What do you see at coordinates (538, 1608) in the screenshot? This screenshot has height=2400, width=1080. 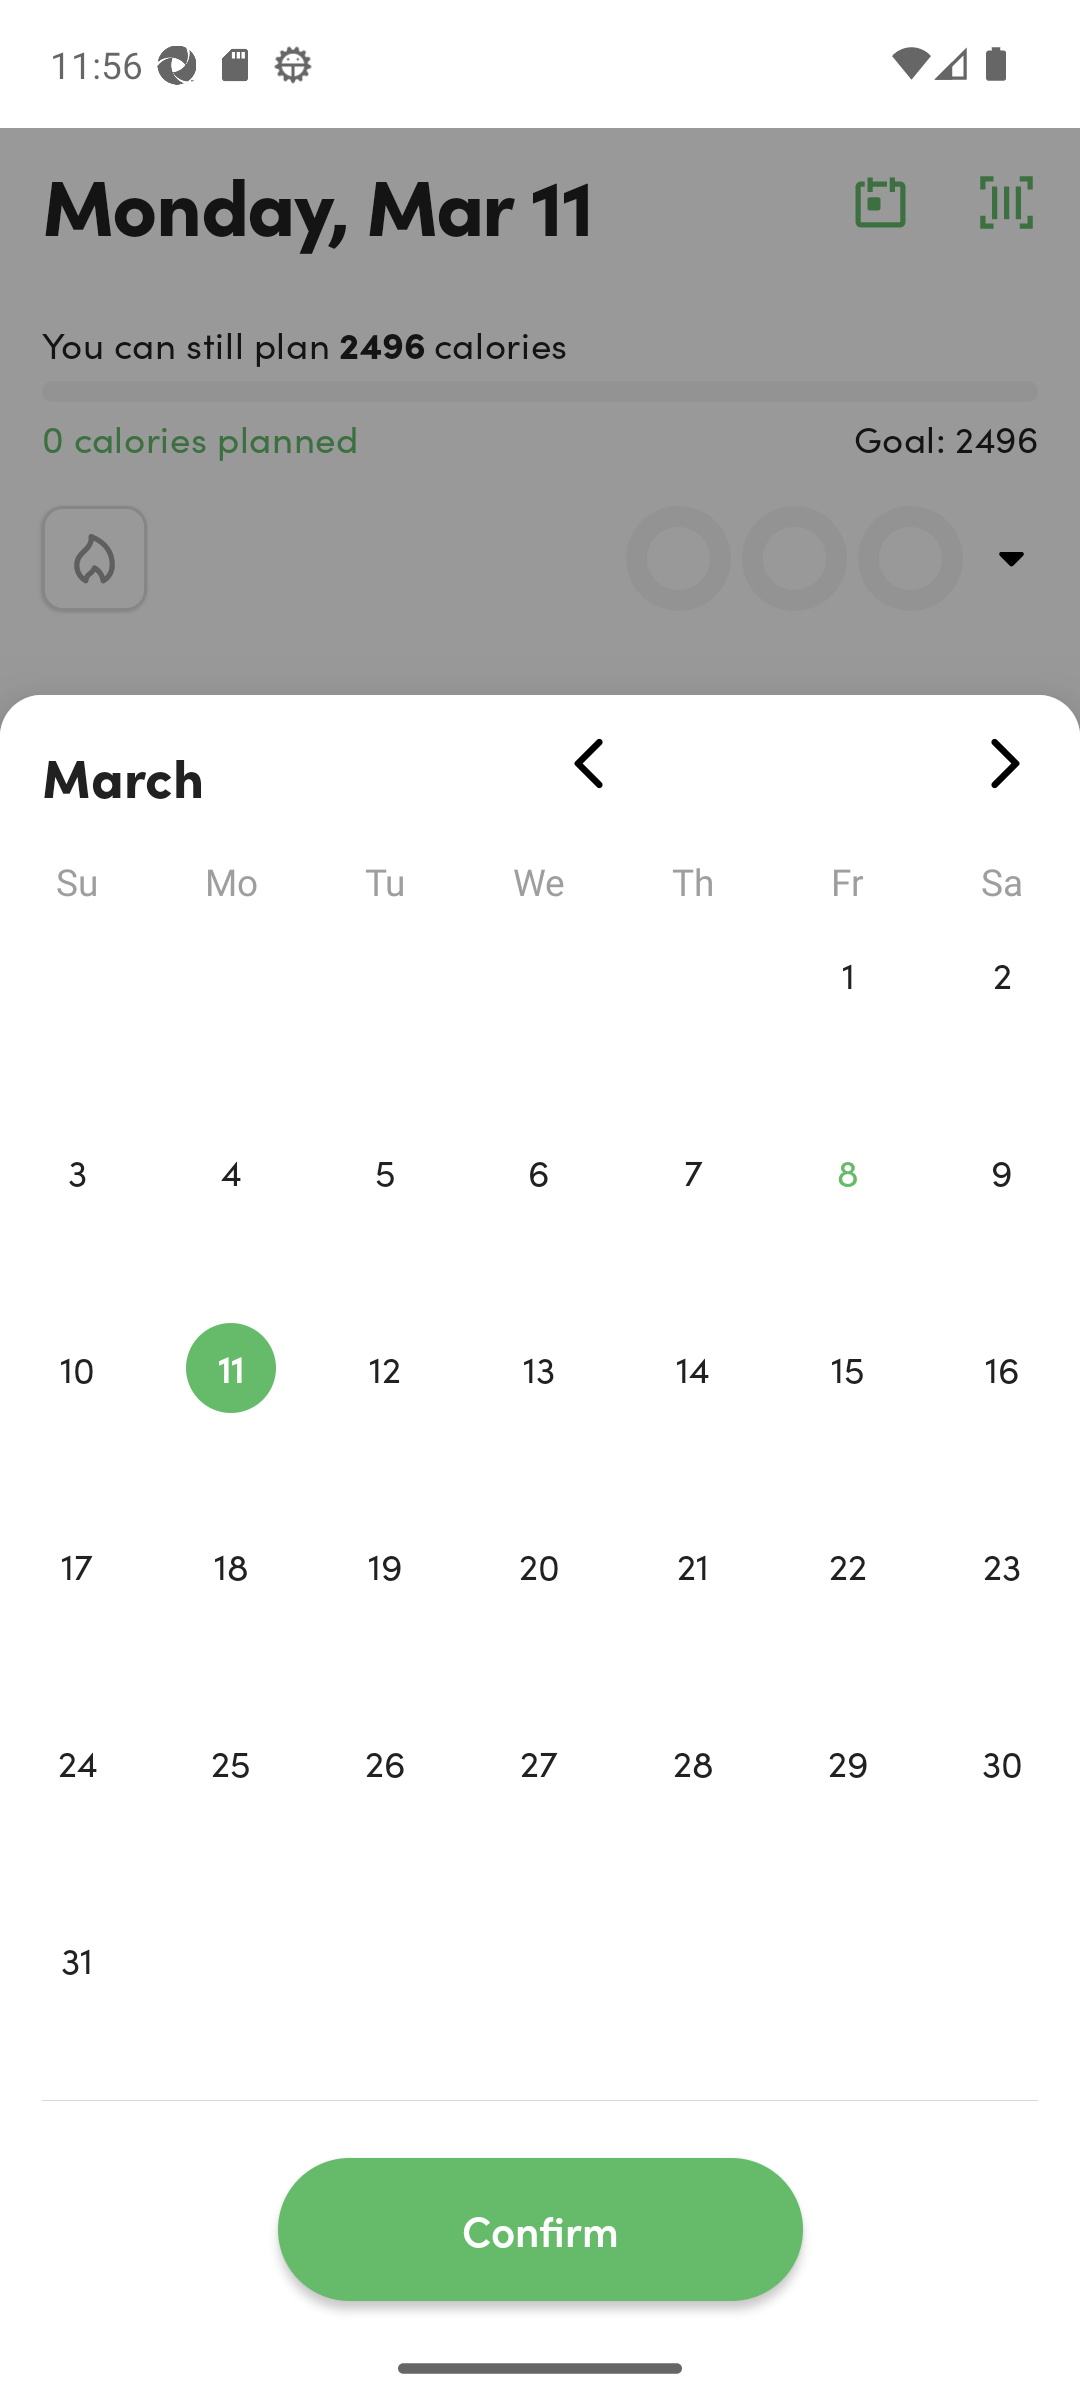 I see `20` at bounding box center [538, 1608].